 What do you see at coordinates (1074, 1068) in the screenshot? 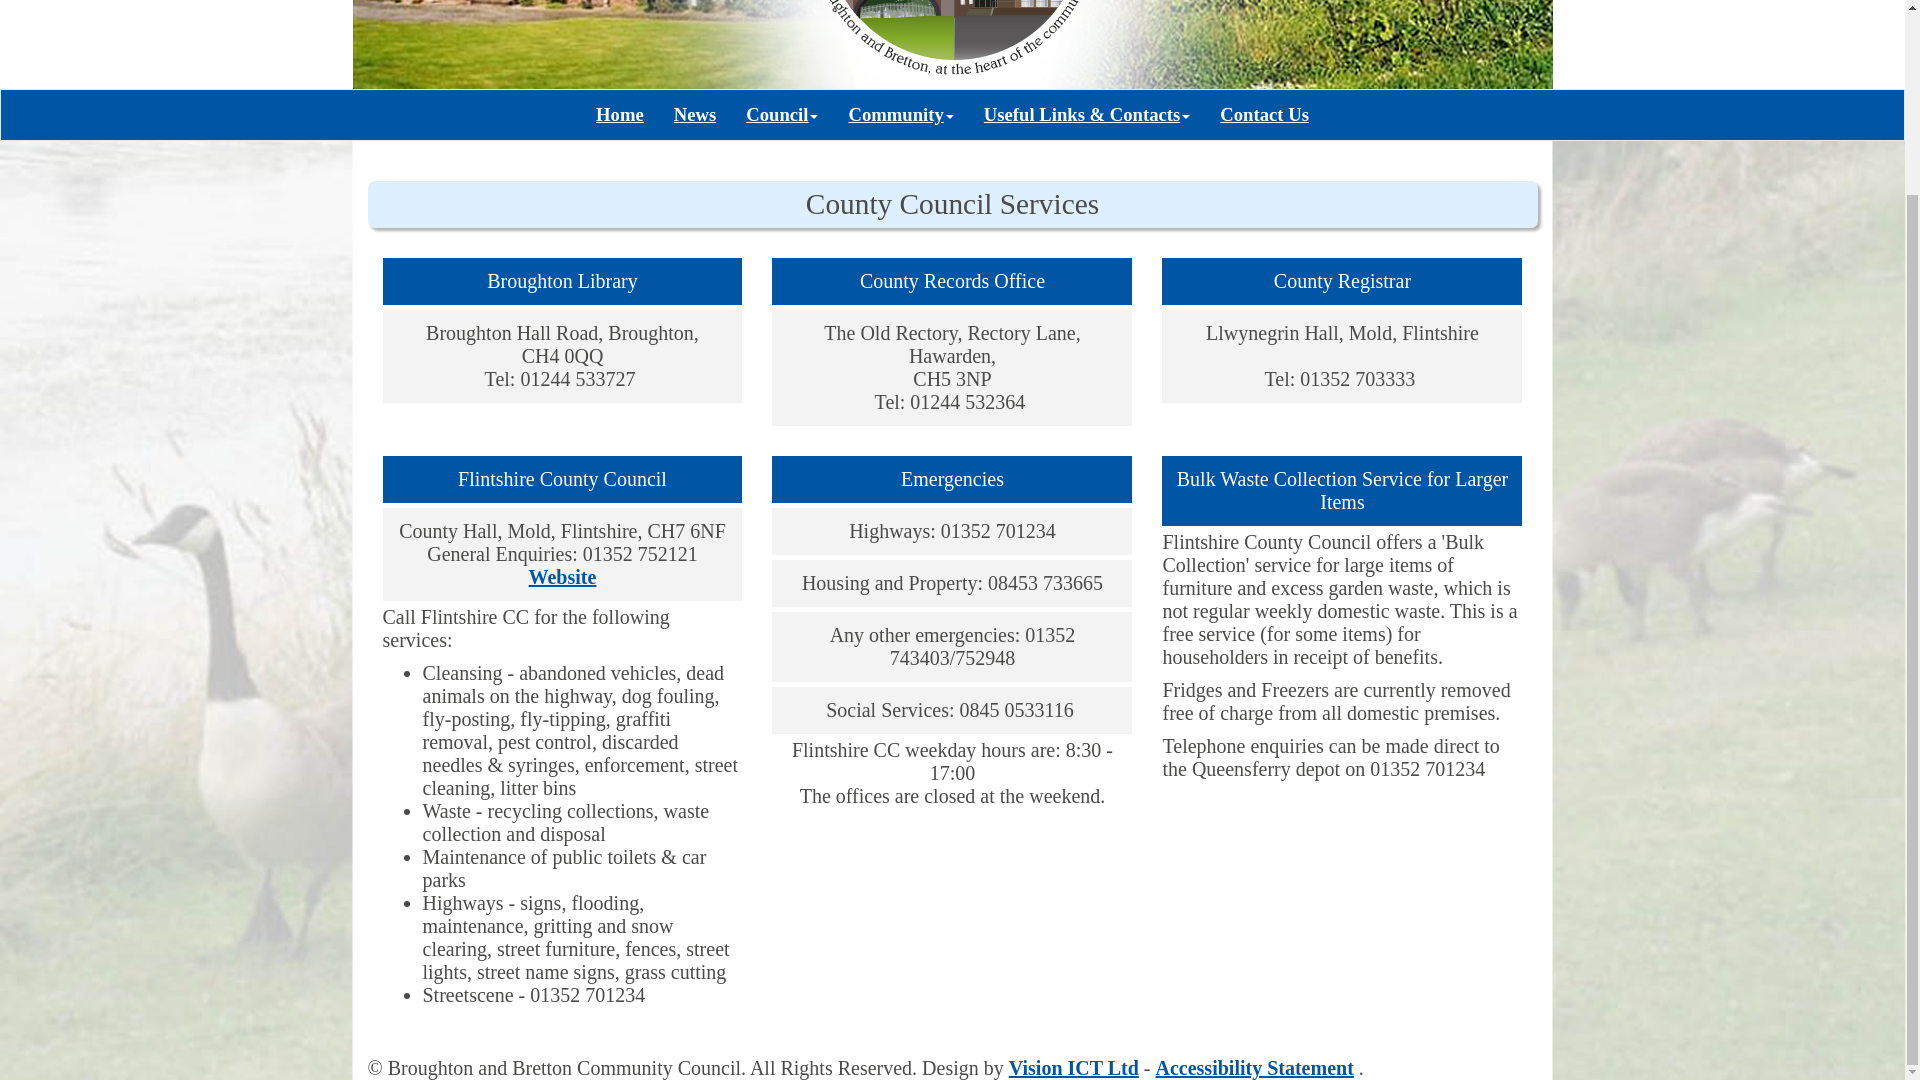
I see `Vision ICT` at bounding box center [1074, 1068].